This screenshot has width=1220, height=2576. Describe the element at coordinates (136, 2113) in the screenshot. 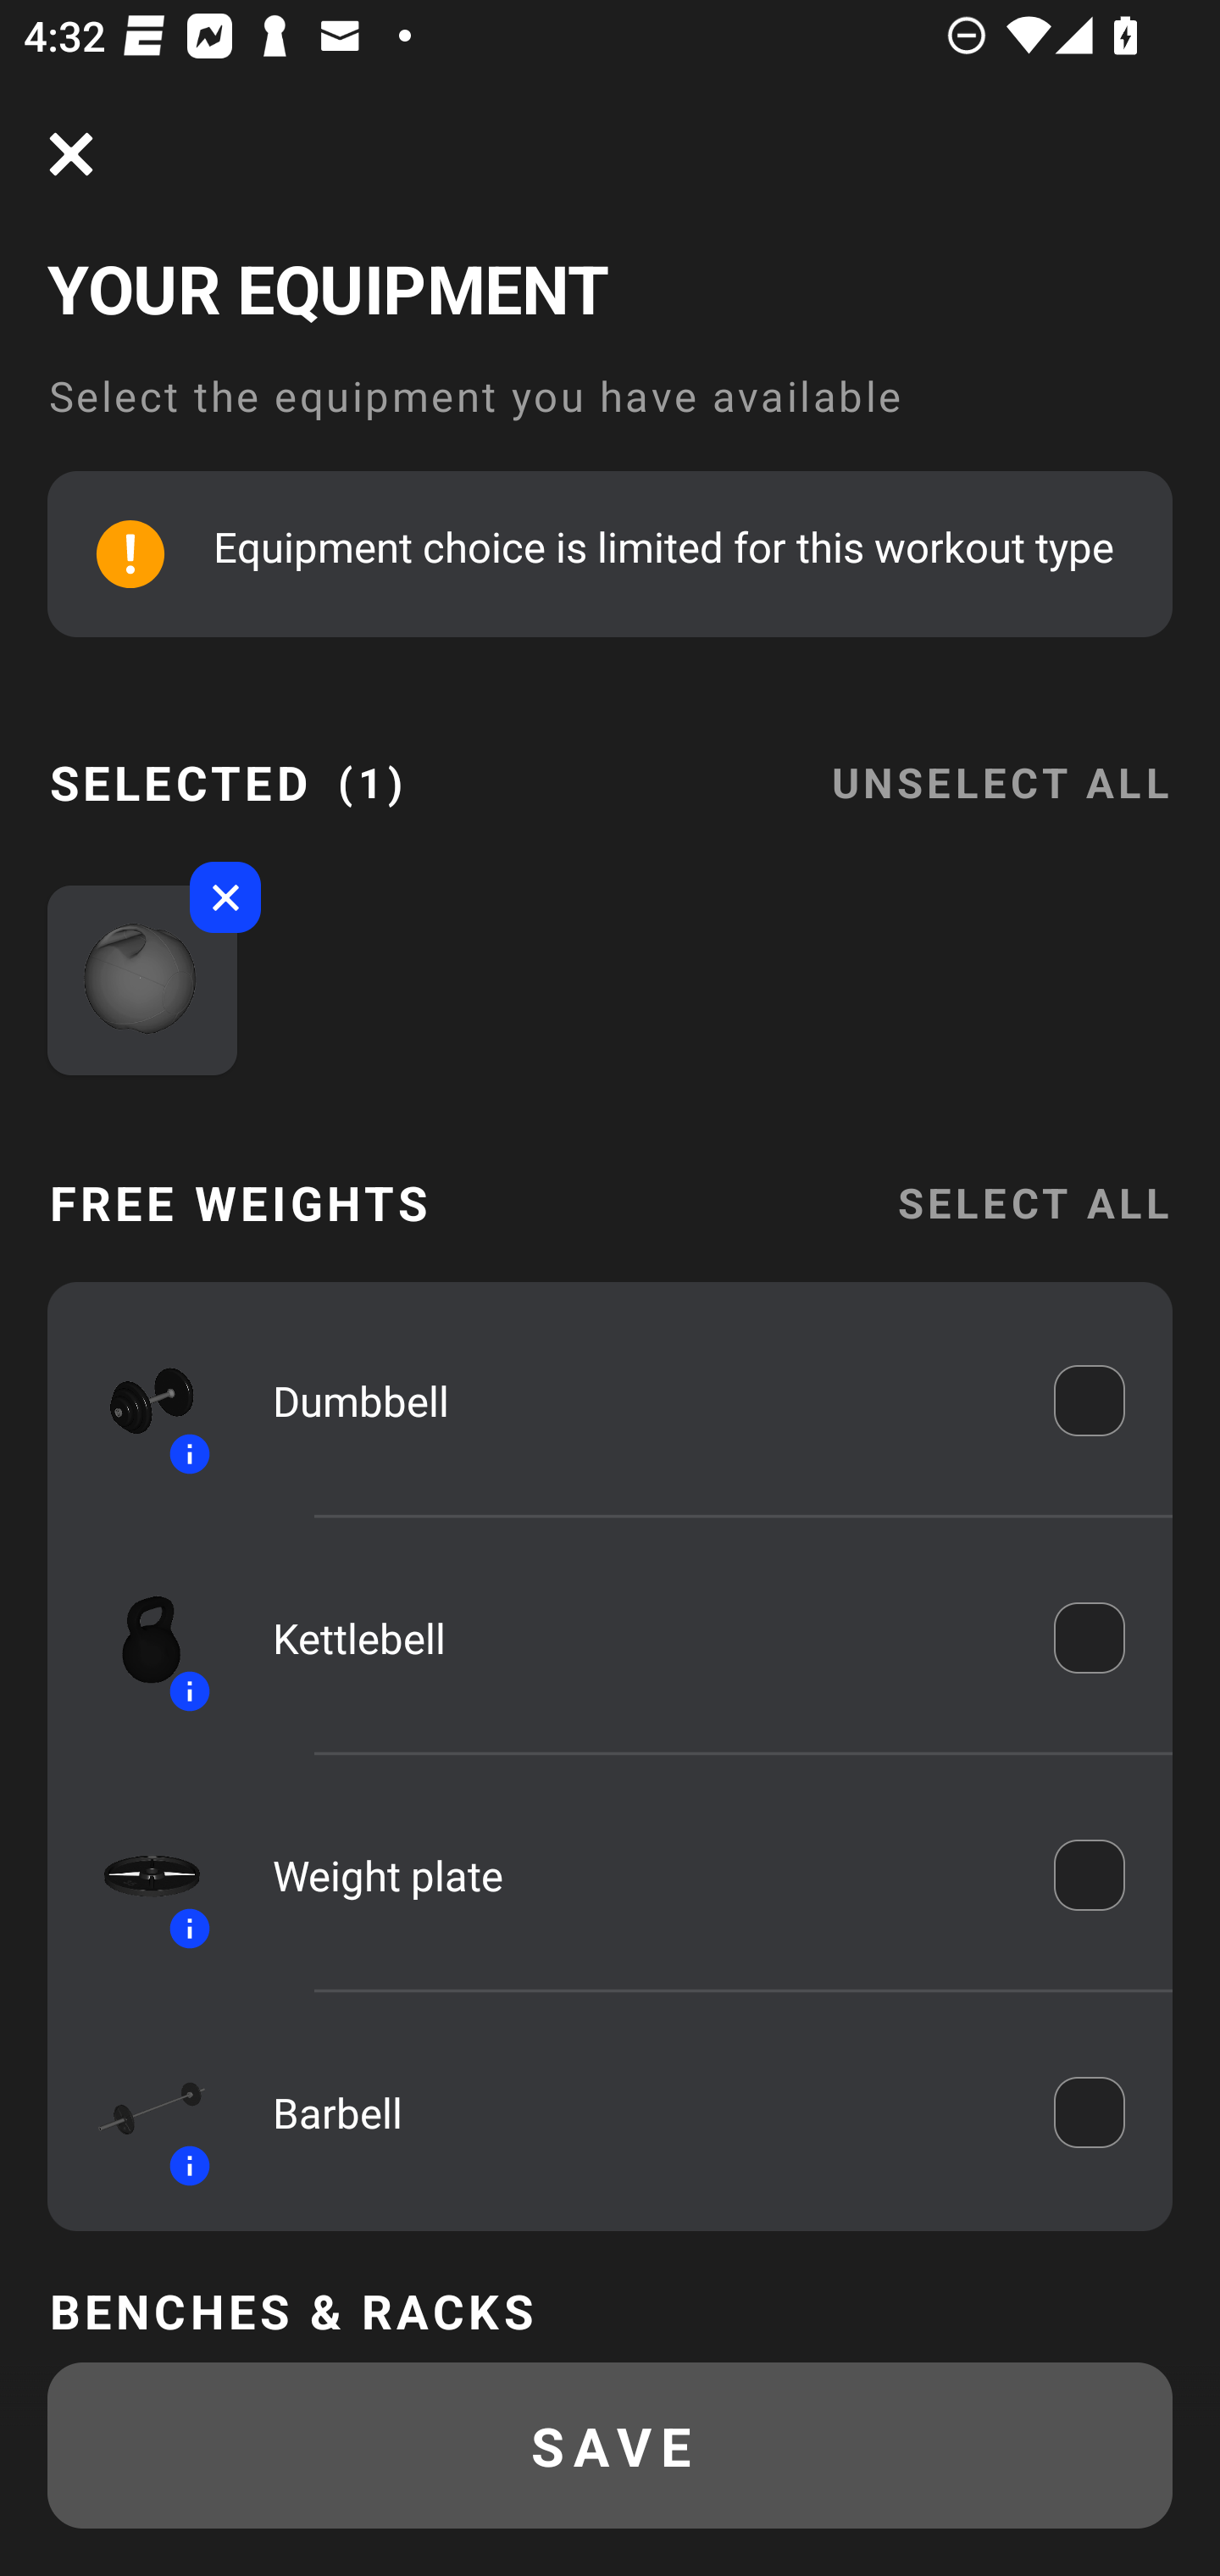

I see `Equipment icon Information icon` at that location.